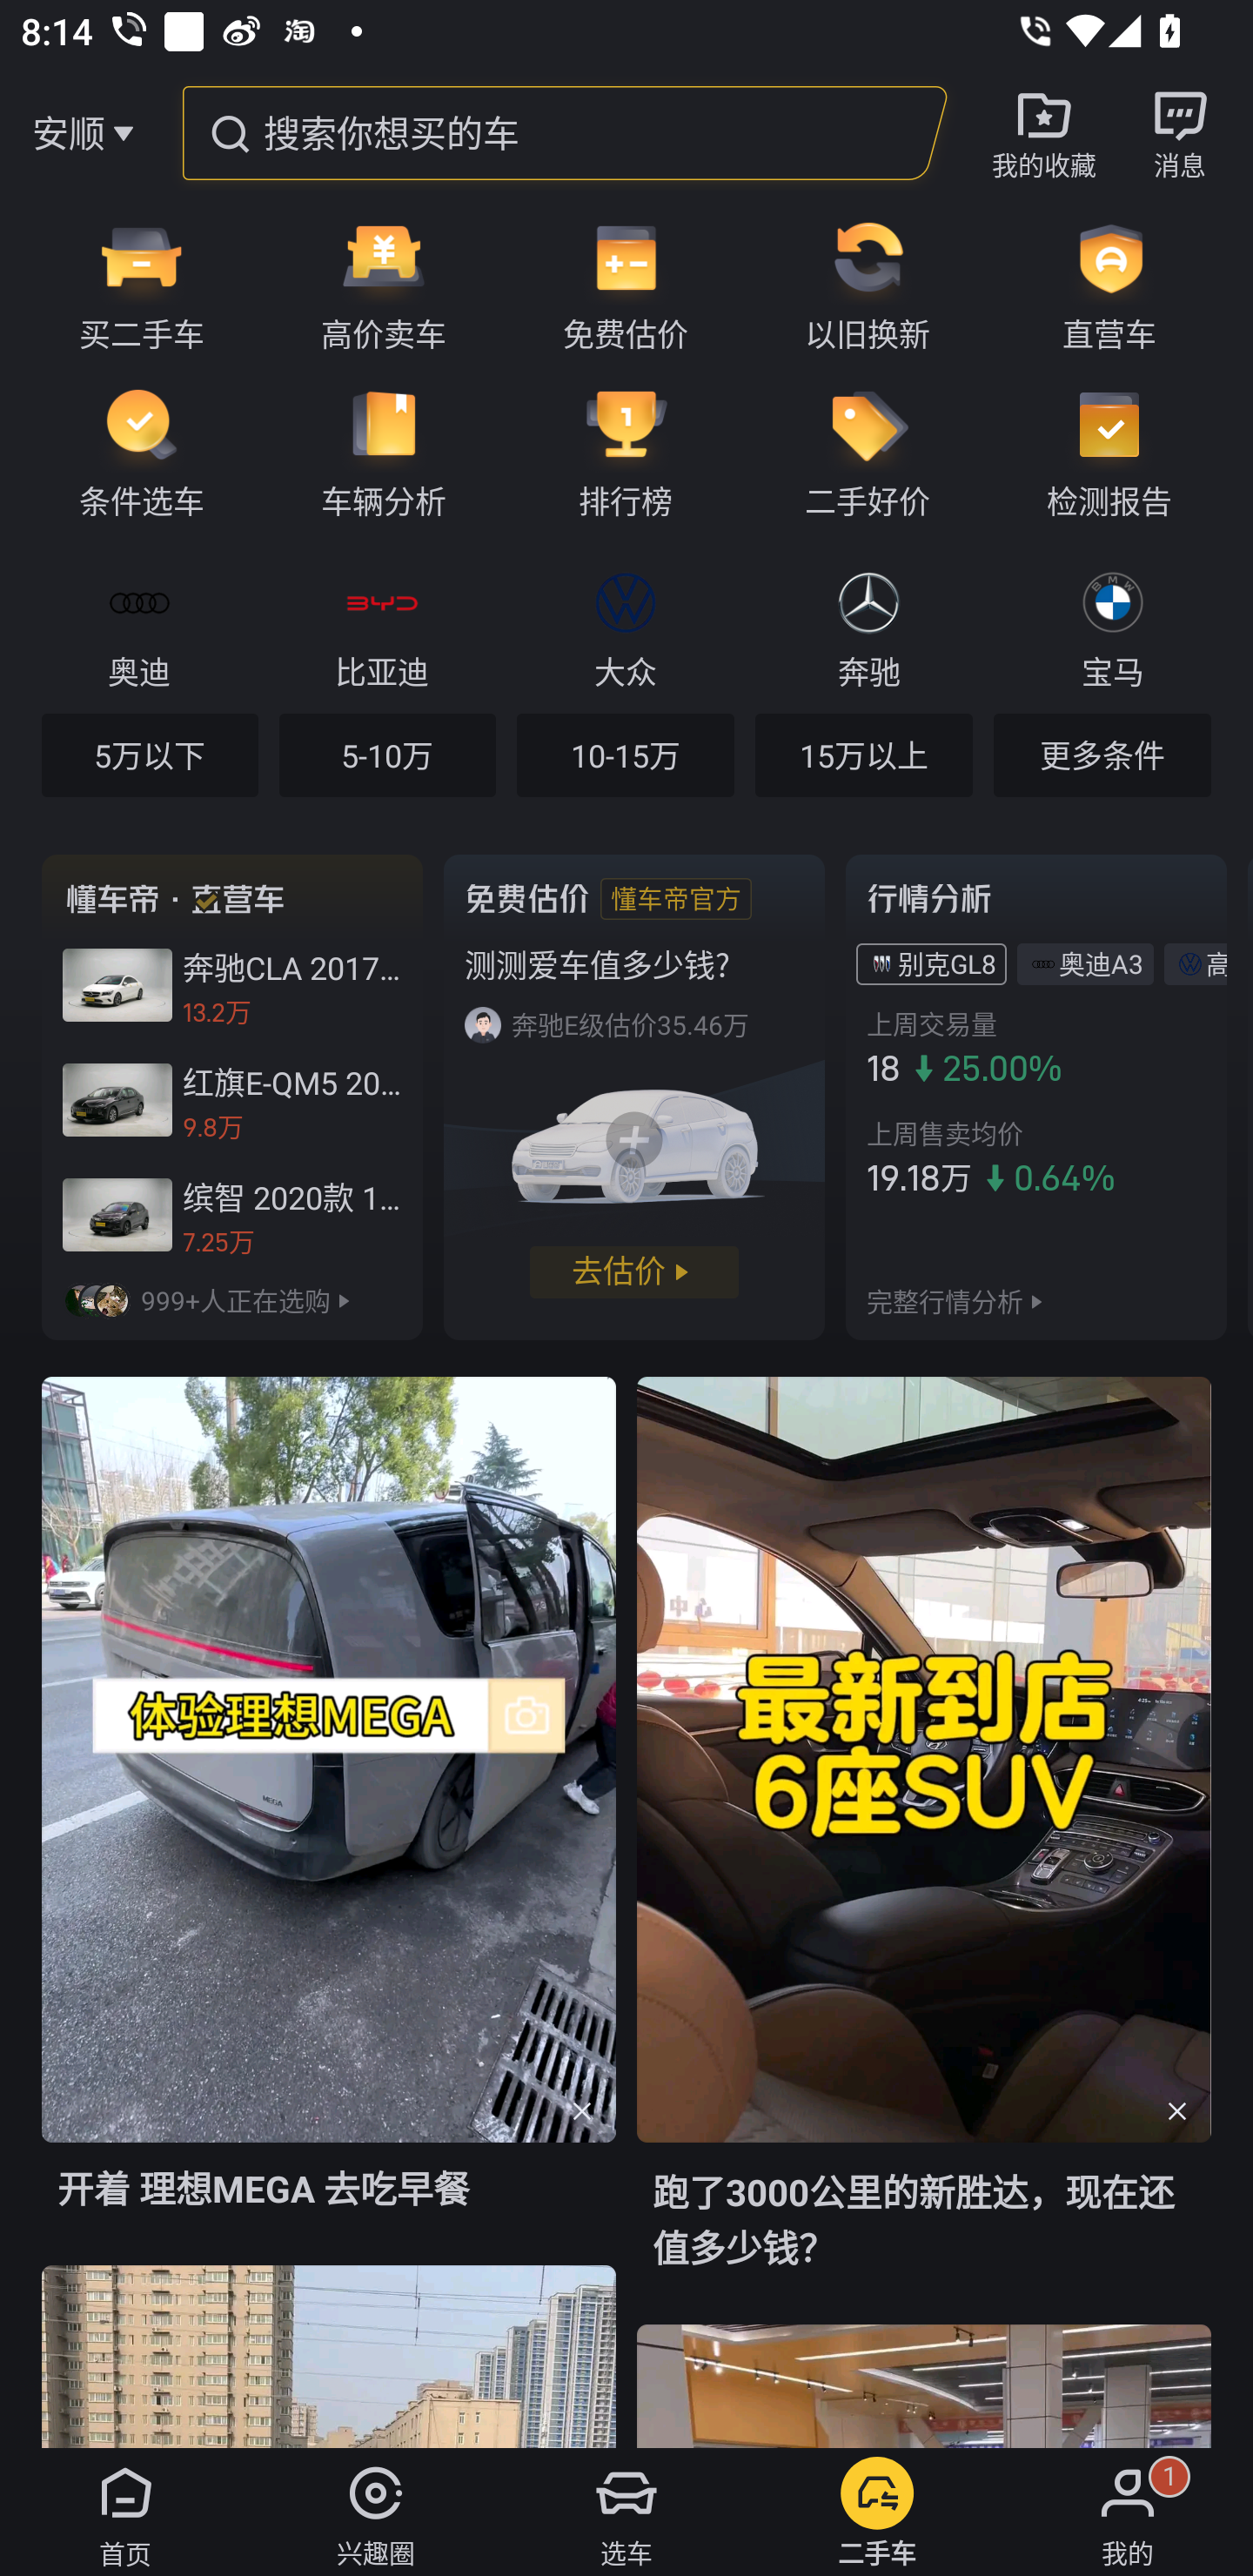 The height and width of the screenshot is (2576, 1253). I want to click on 直营车, so click(1120, 284).